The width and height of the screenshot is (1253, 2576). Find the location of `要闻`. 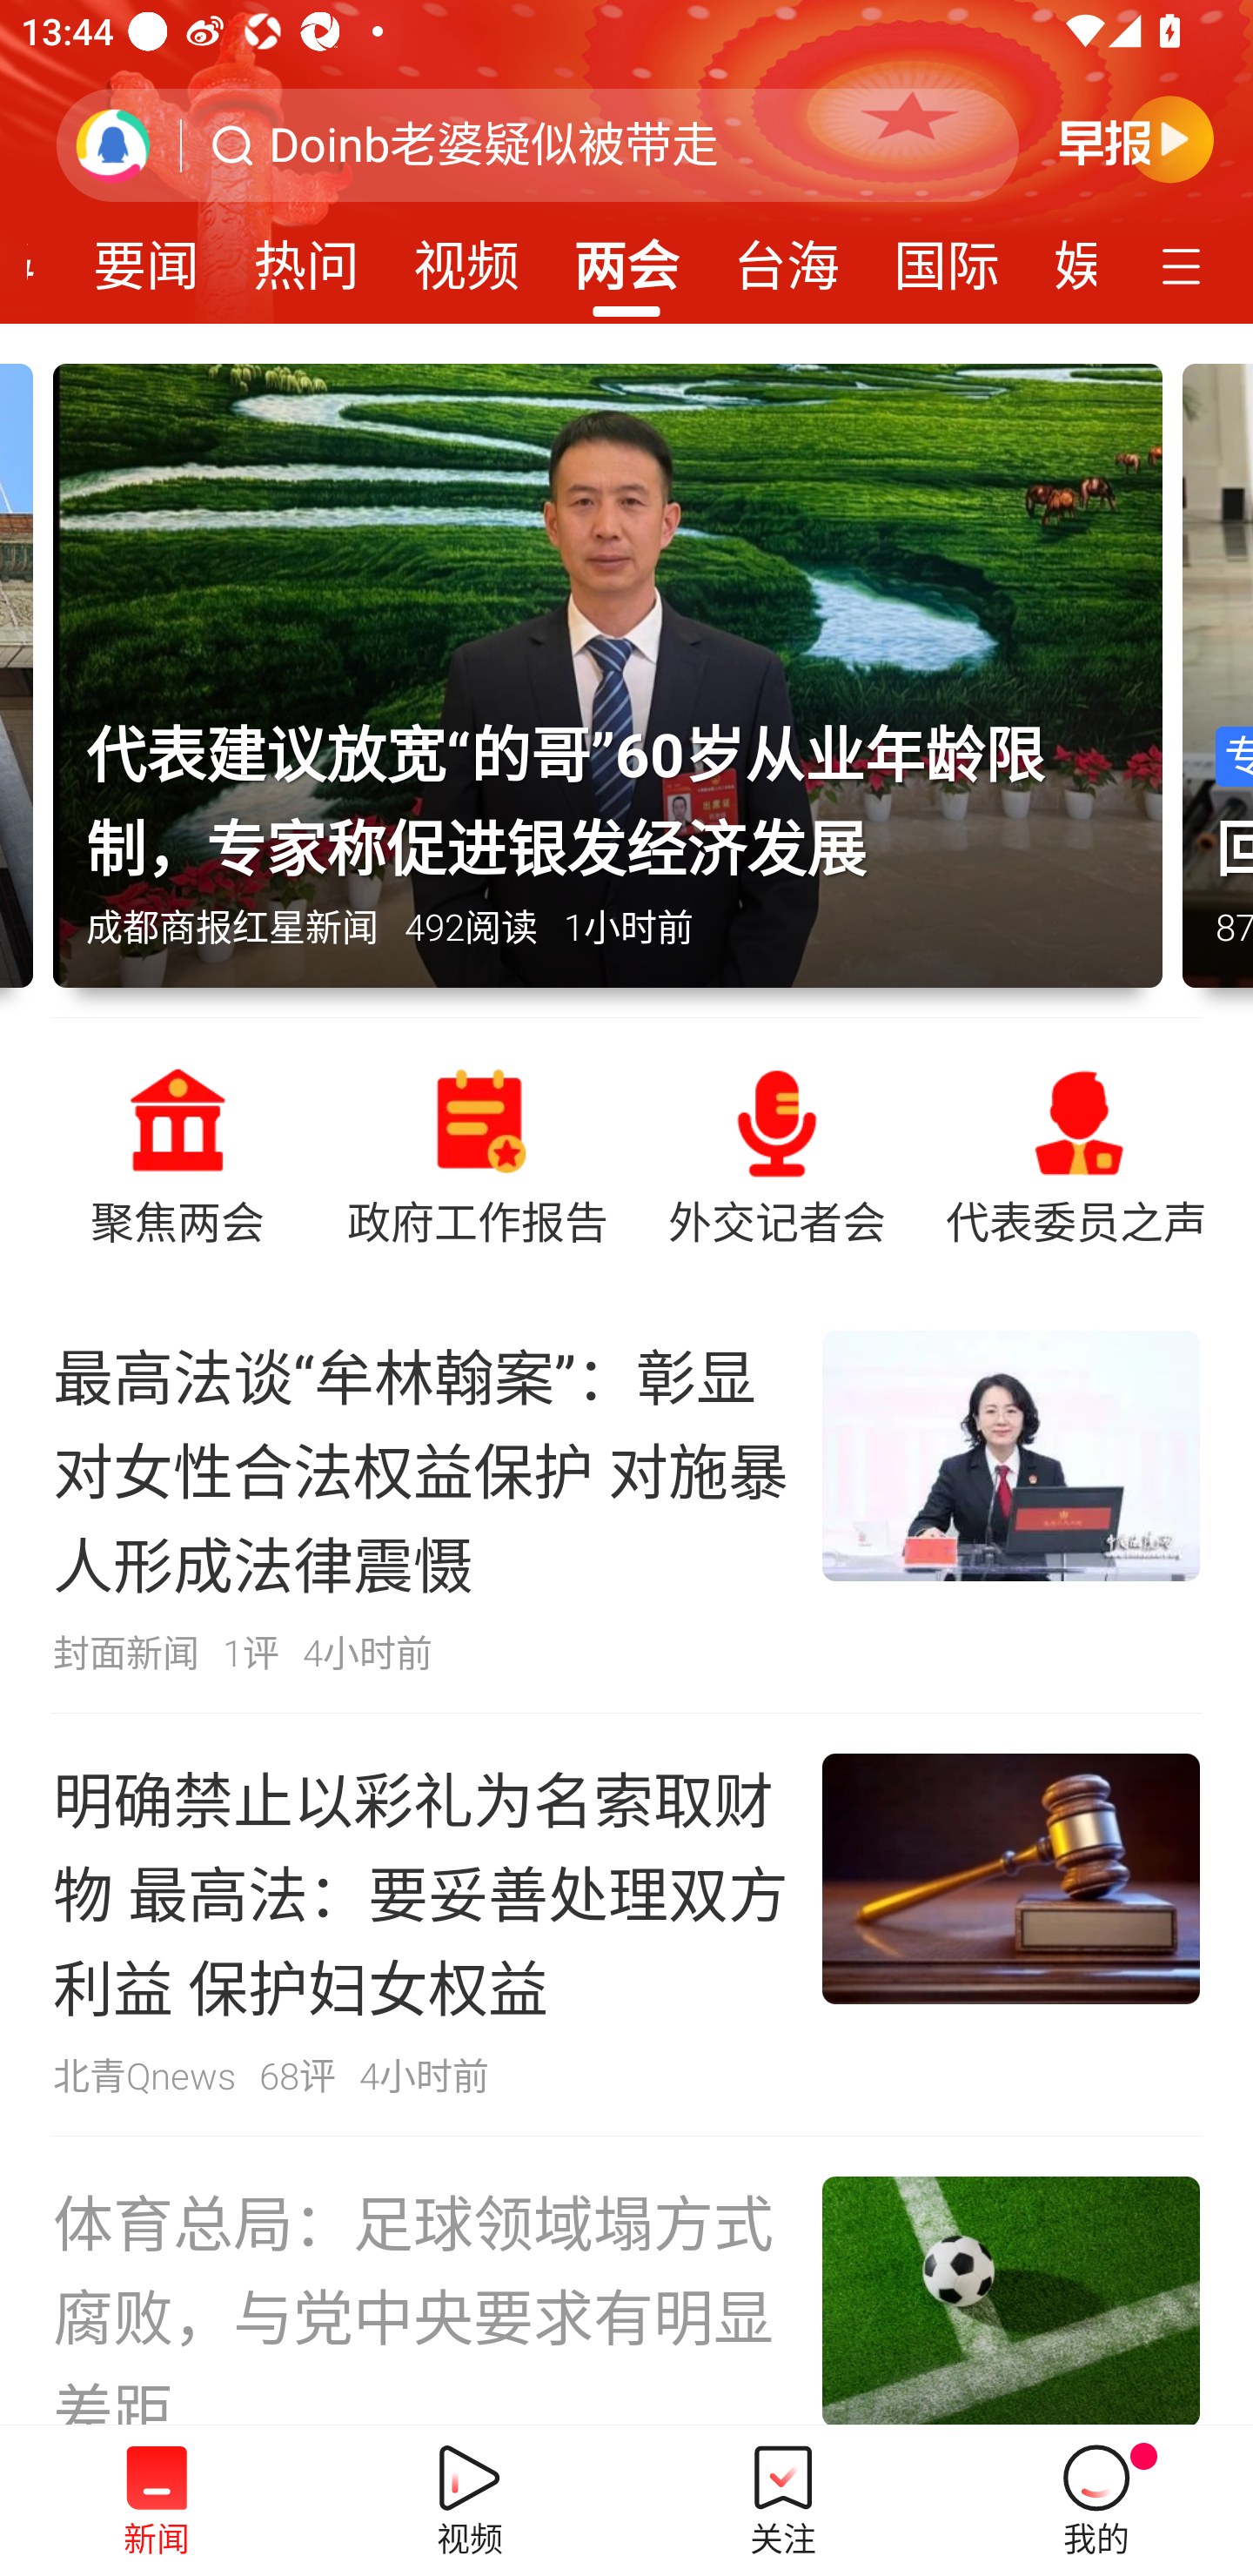

要闻 is located at coordinates (146, 256).